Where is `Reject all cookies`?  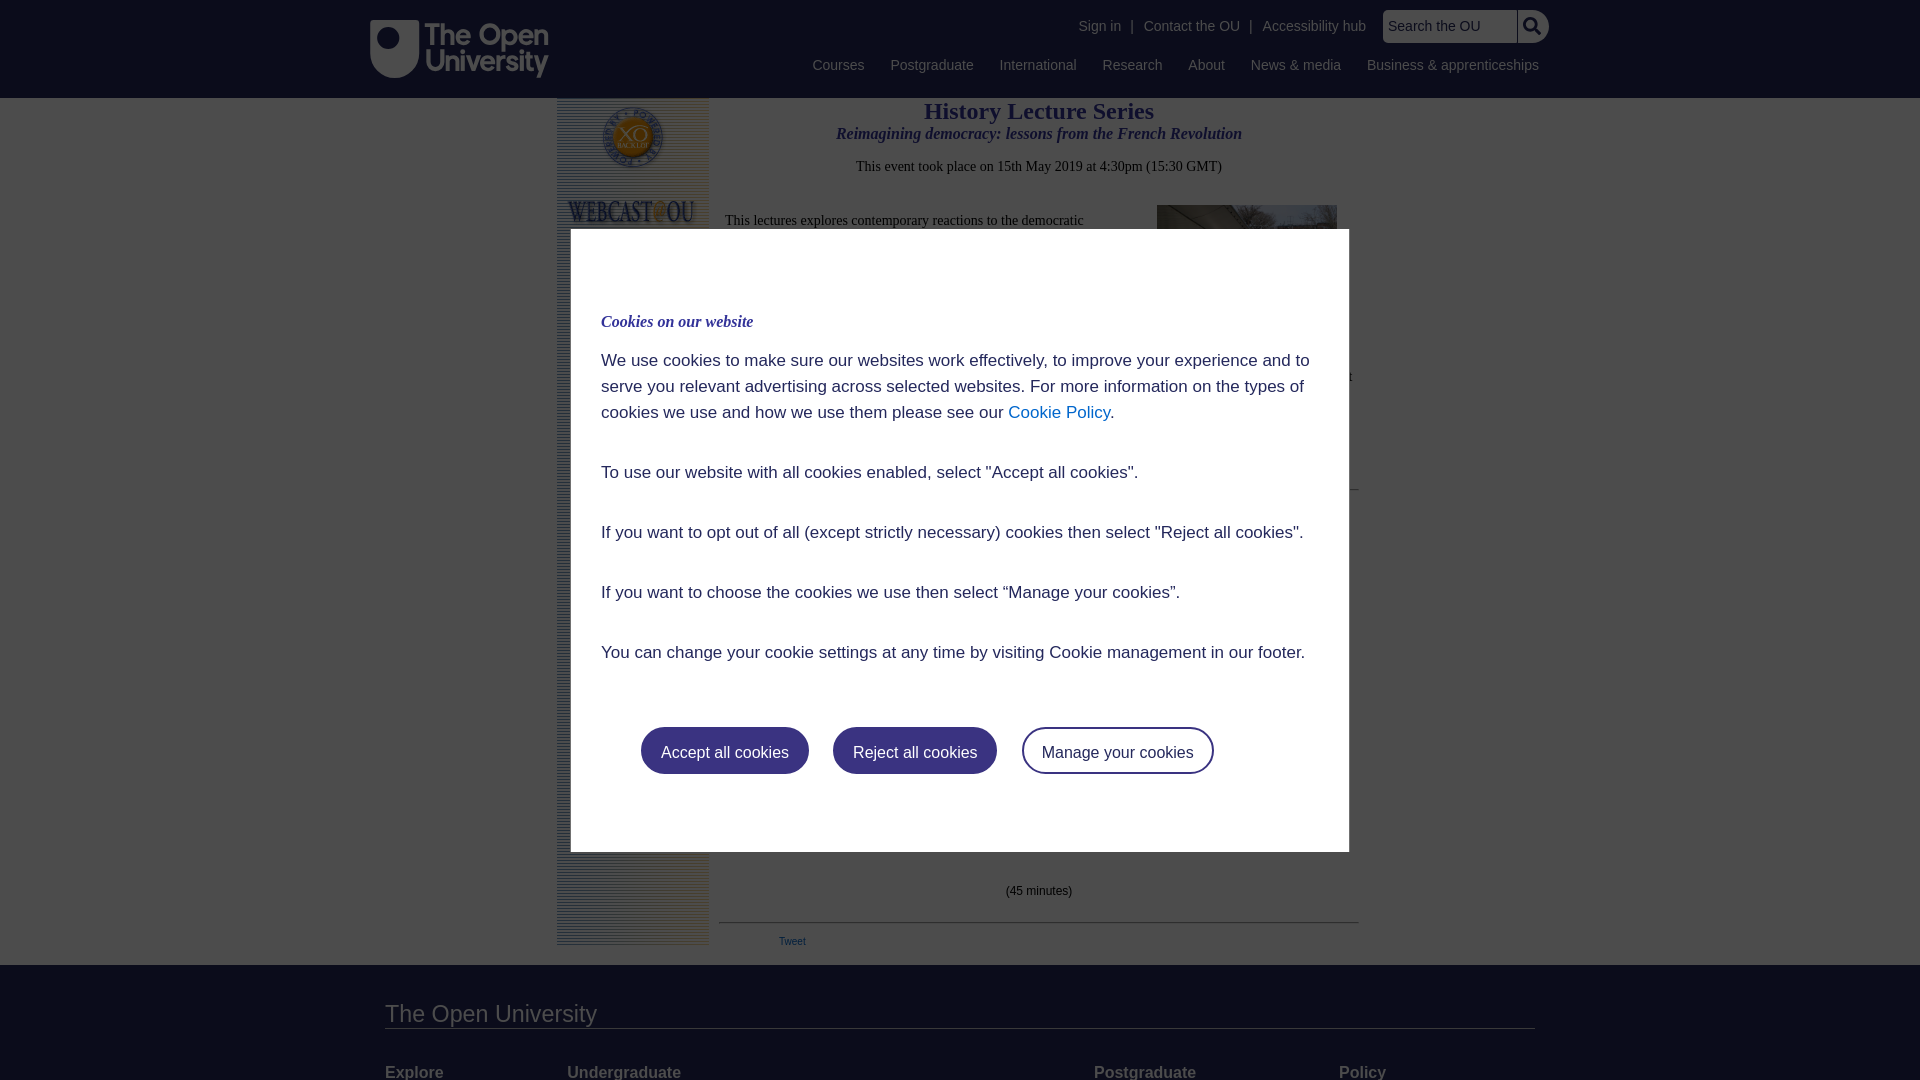 Reject all cookies is located at coordinates (914, 750).